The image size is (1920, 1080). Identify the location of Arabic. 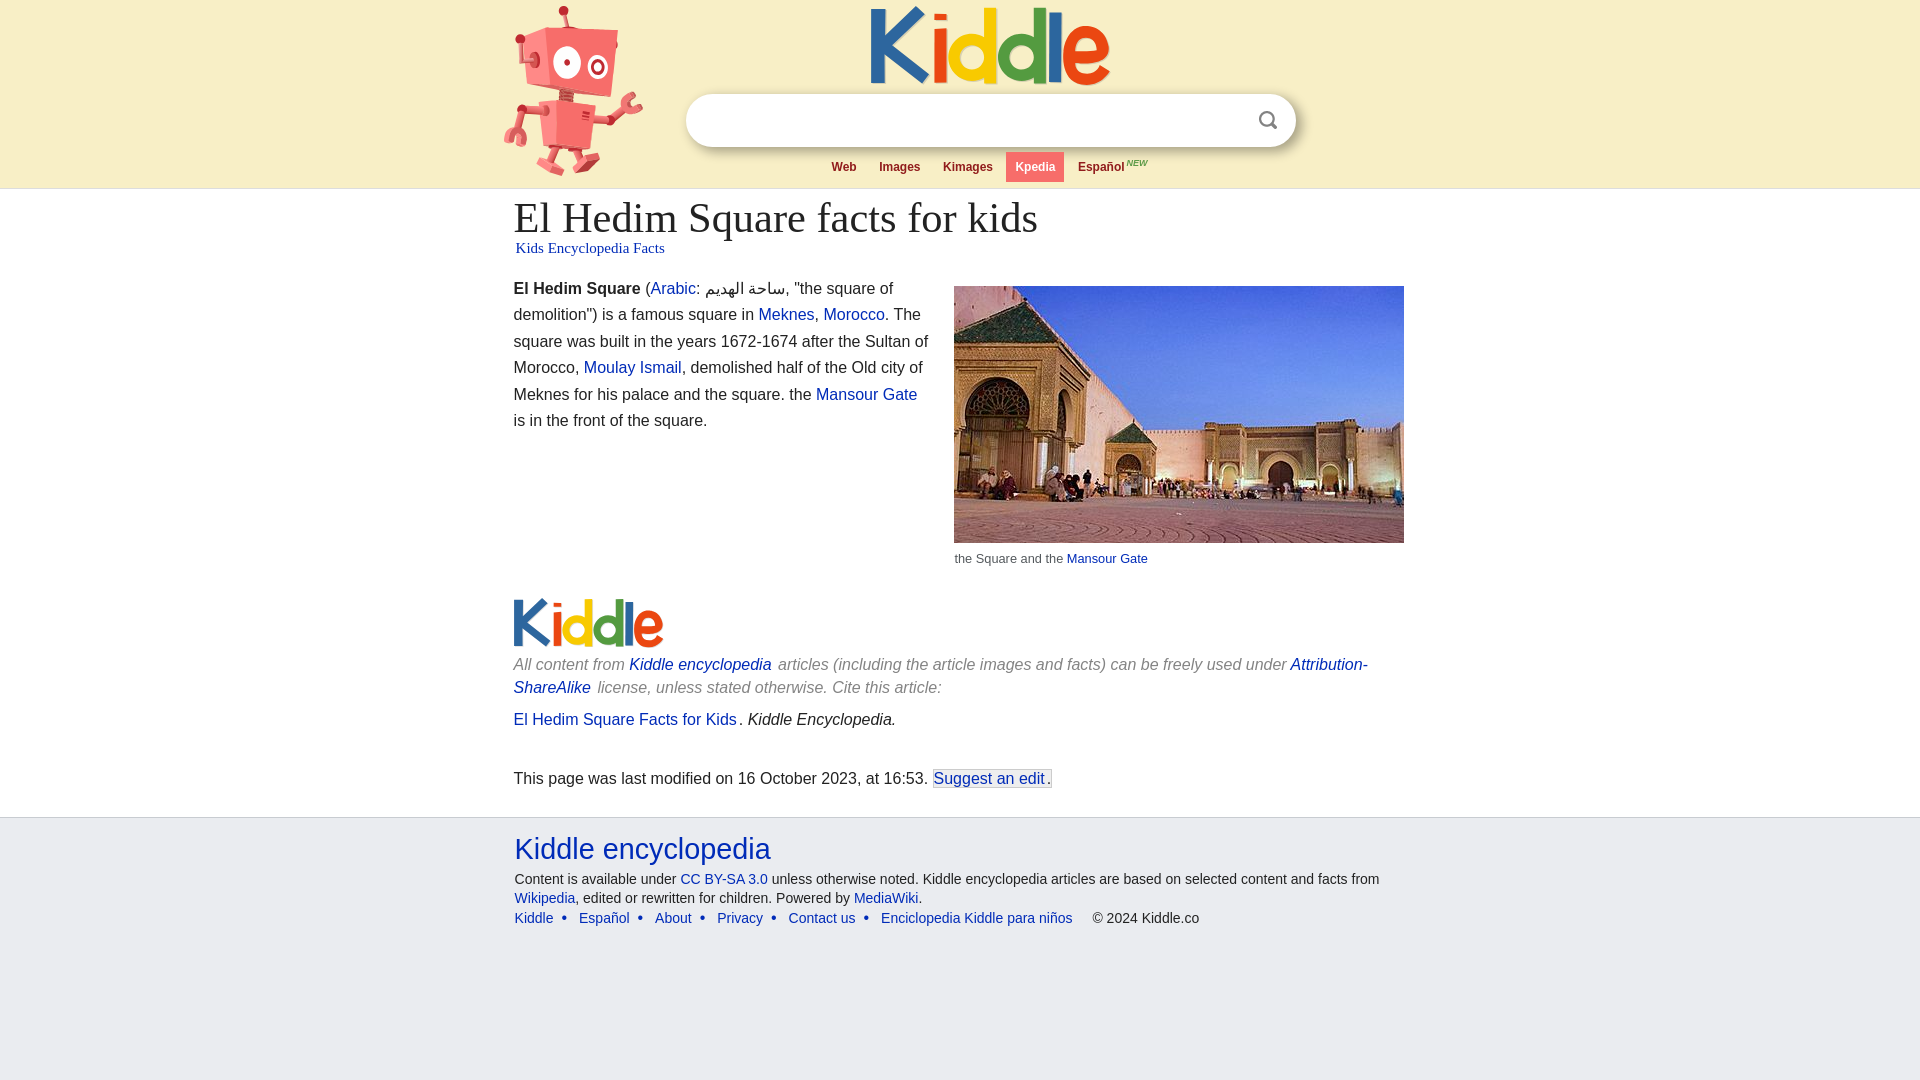
(672, 288).